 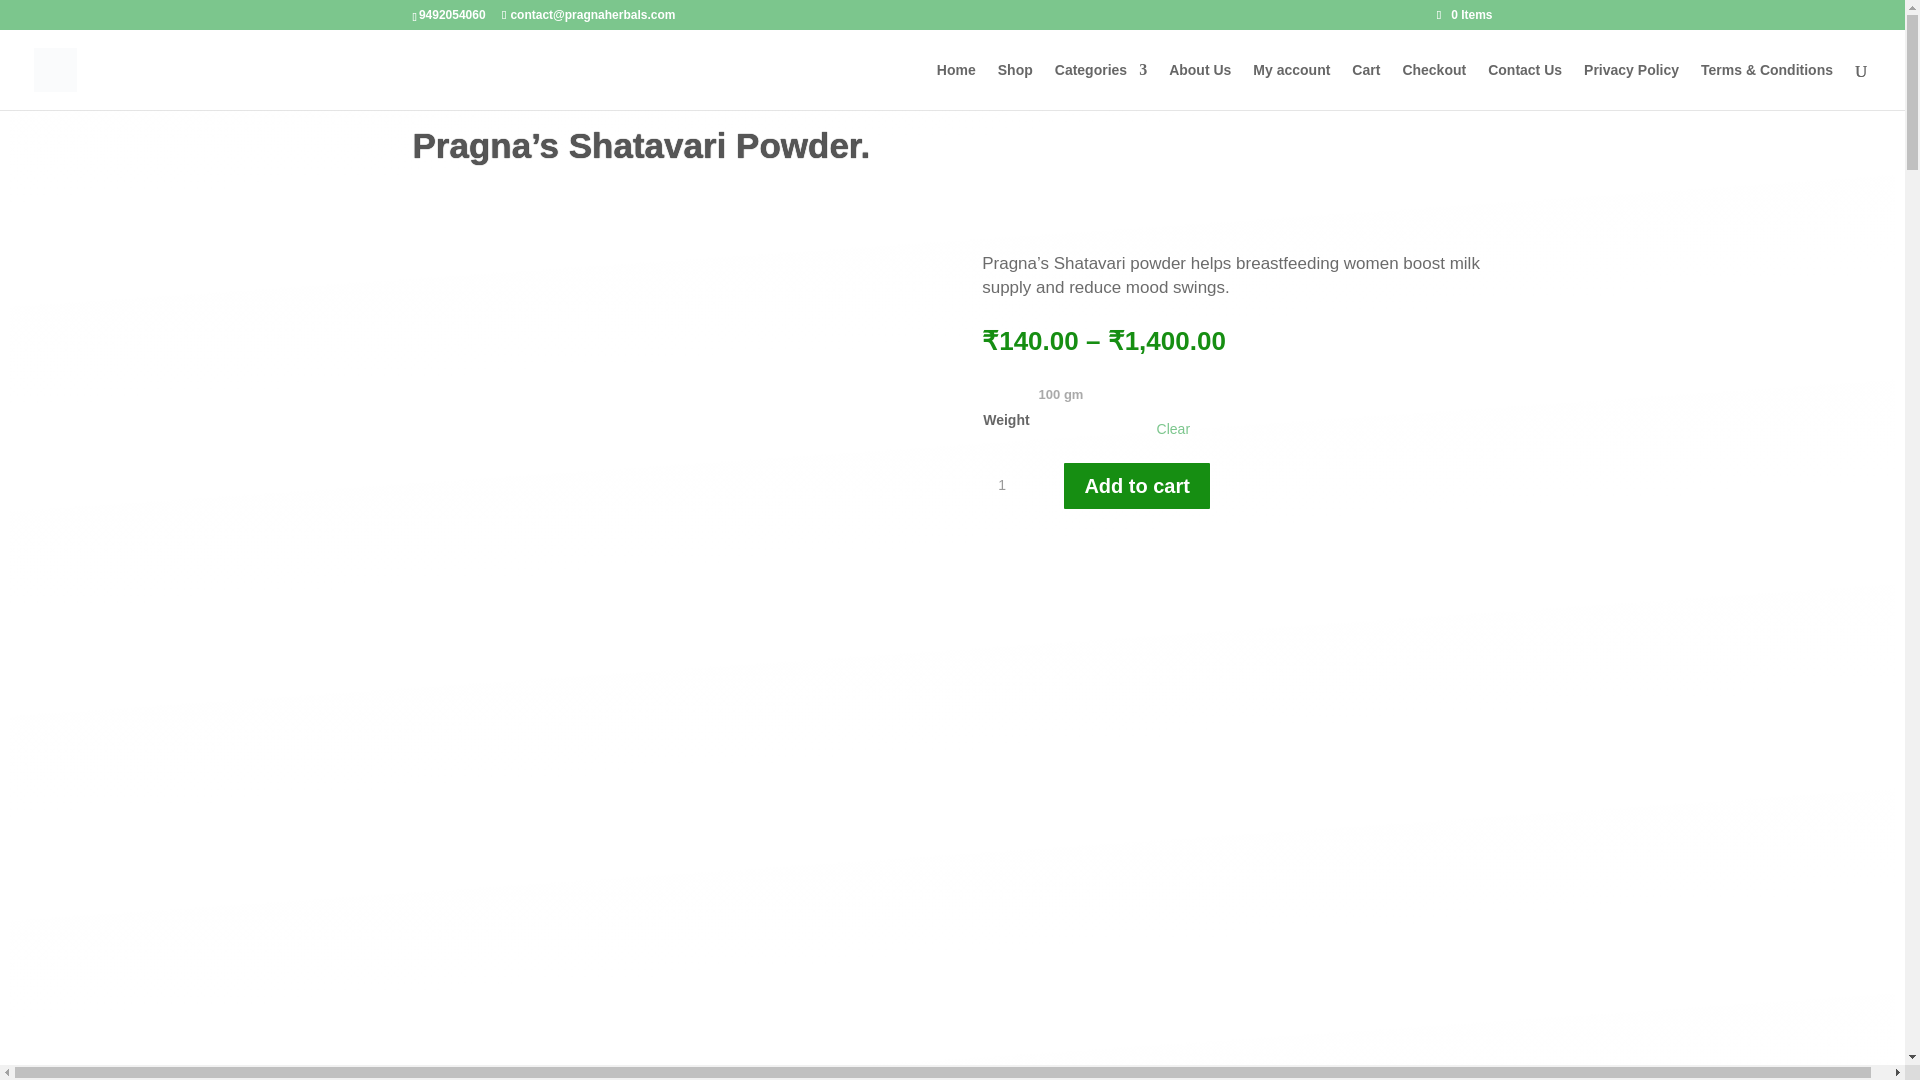 What do you see at coordinates (1631, 86) in the screenshot?
I see `Privacy Policy` at bounding box center [1631, 86].